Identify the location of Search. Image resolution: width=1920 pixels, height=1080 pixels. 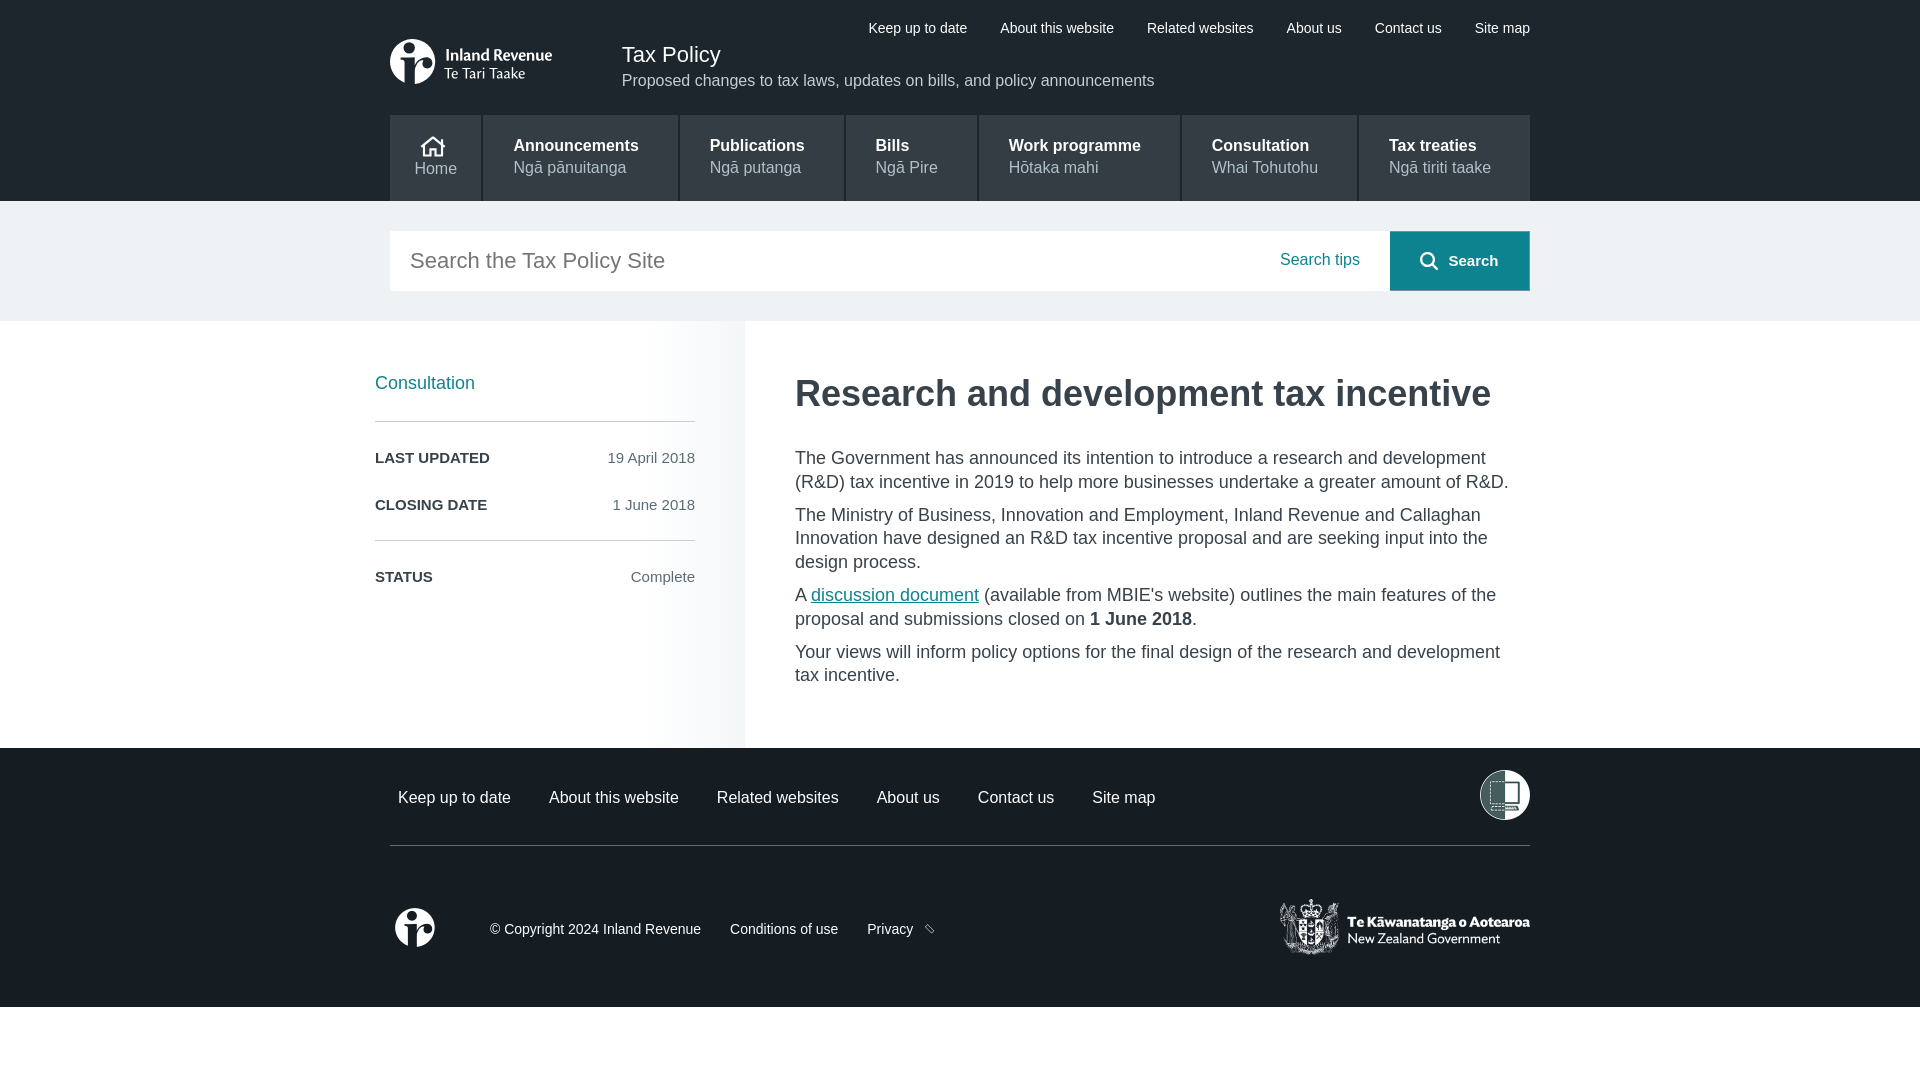
(1429, 260).